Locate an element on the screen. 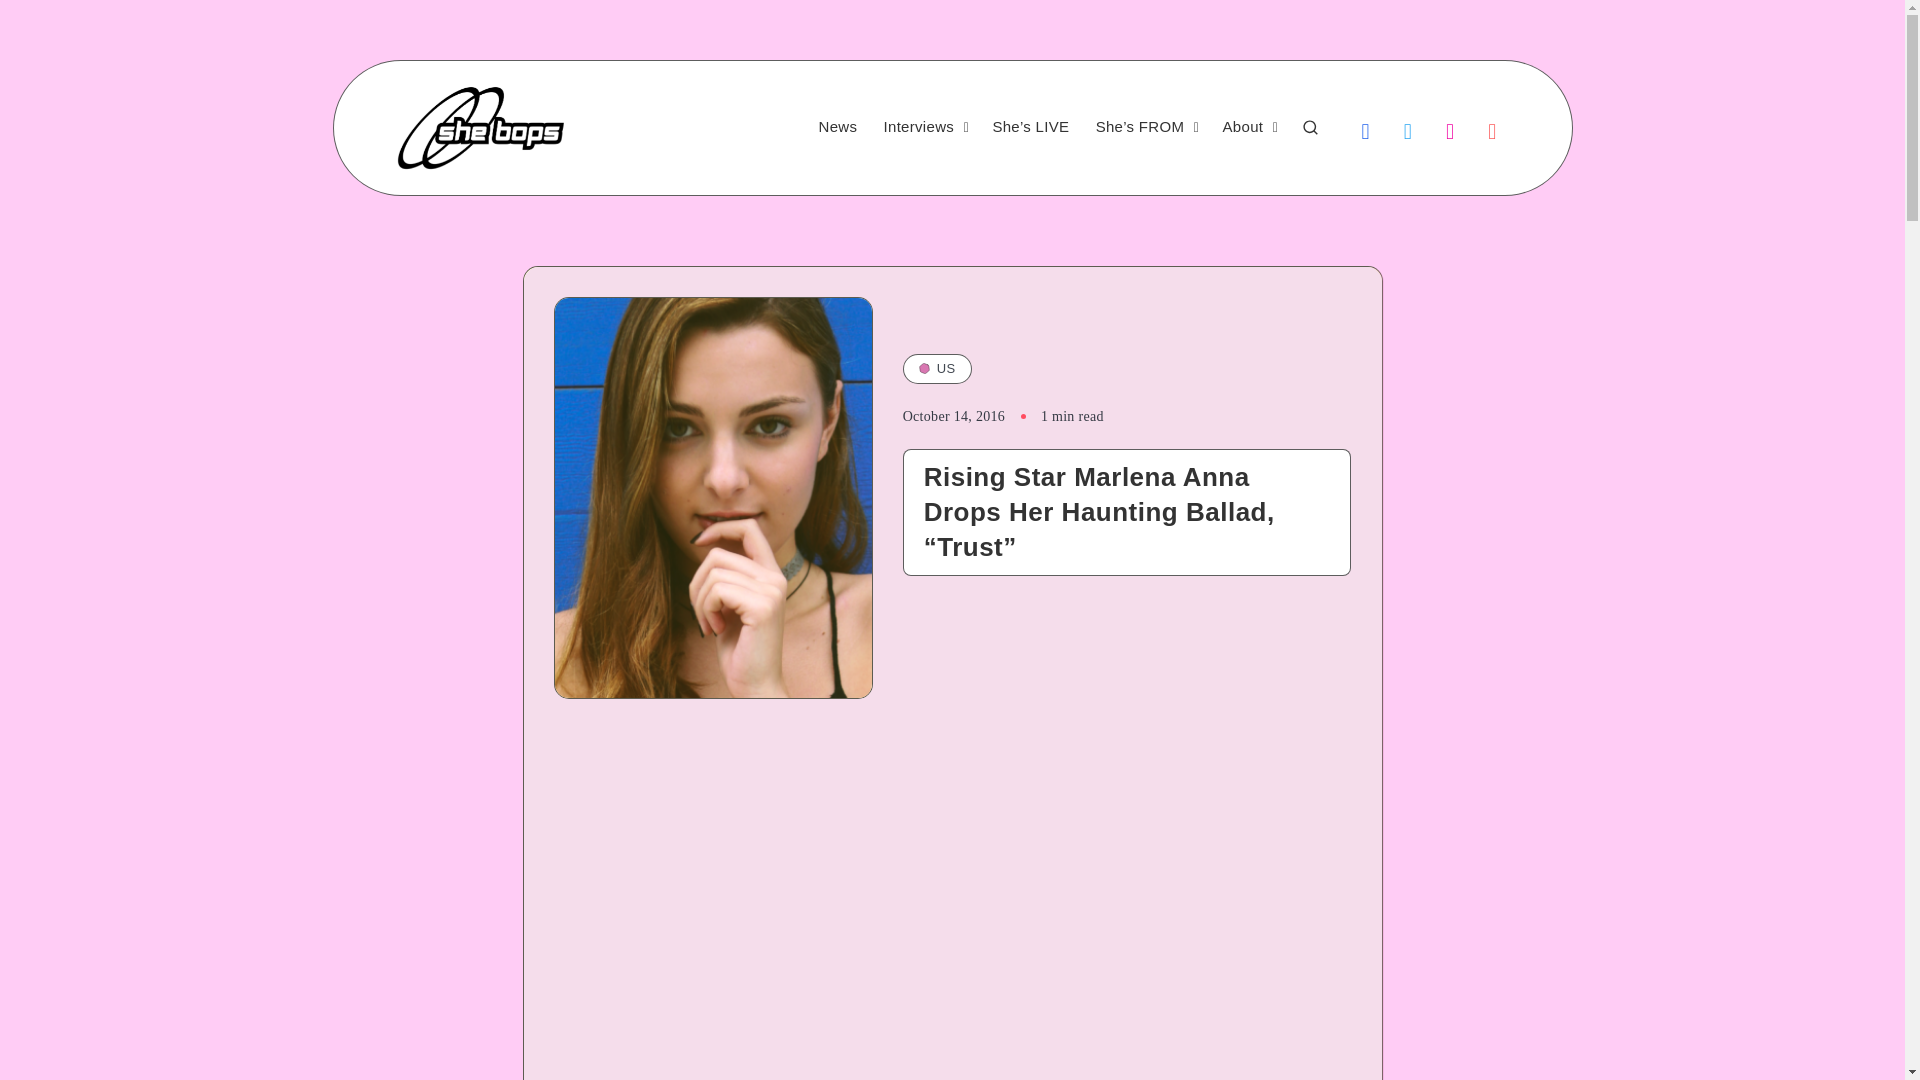 The height and width of the screenshot is (1080, 1920). About is located at coordinates (1243, 127).